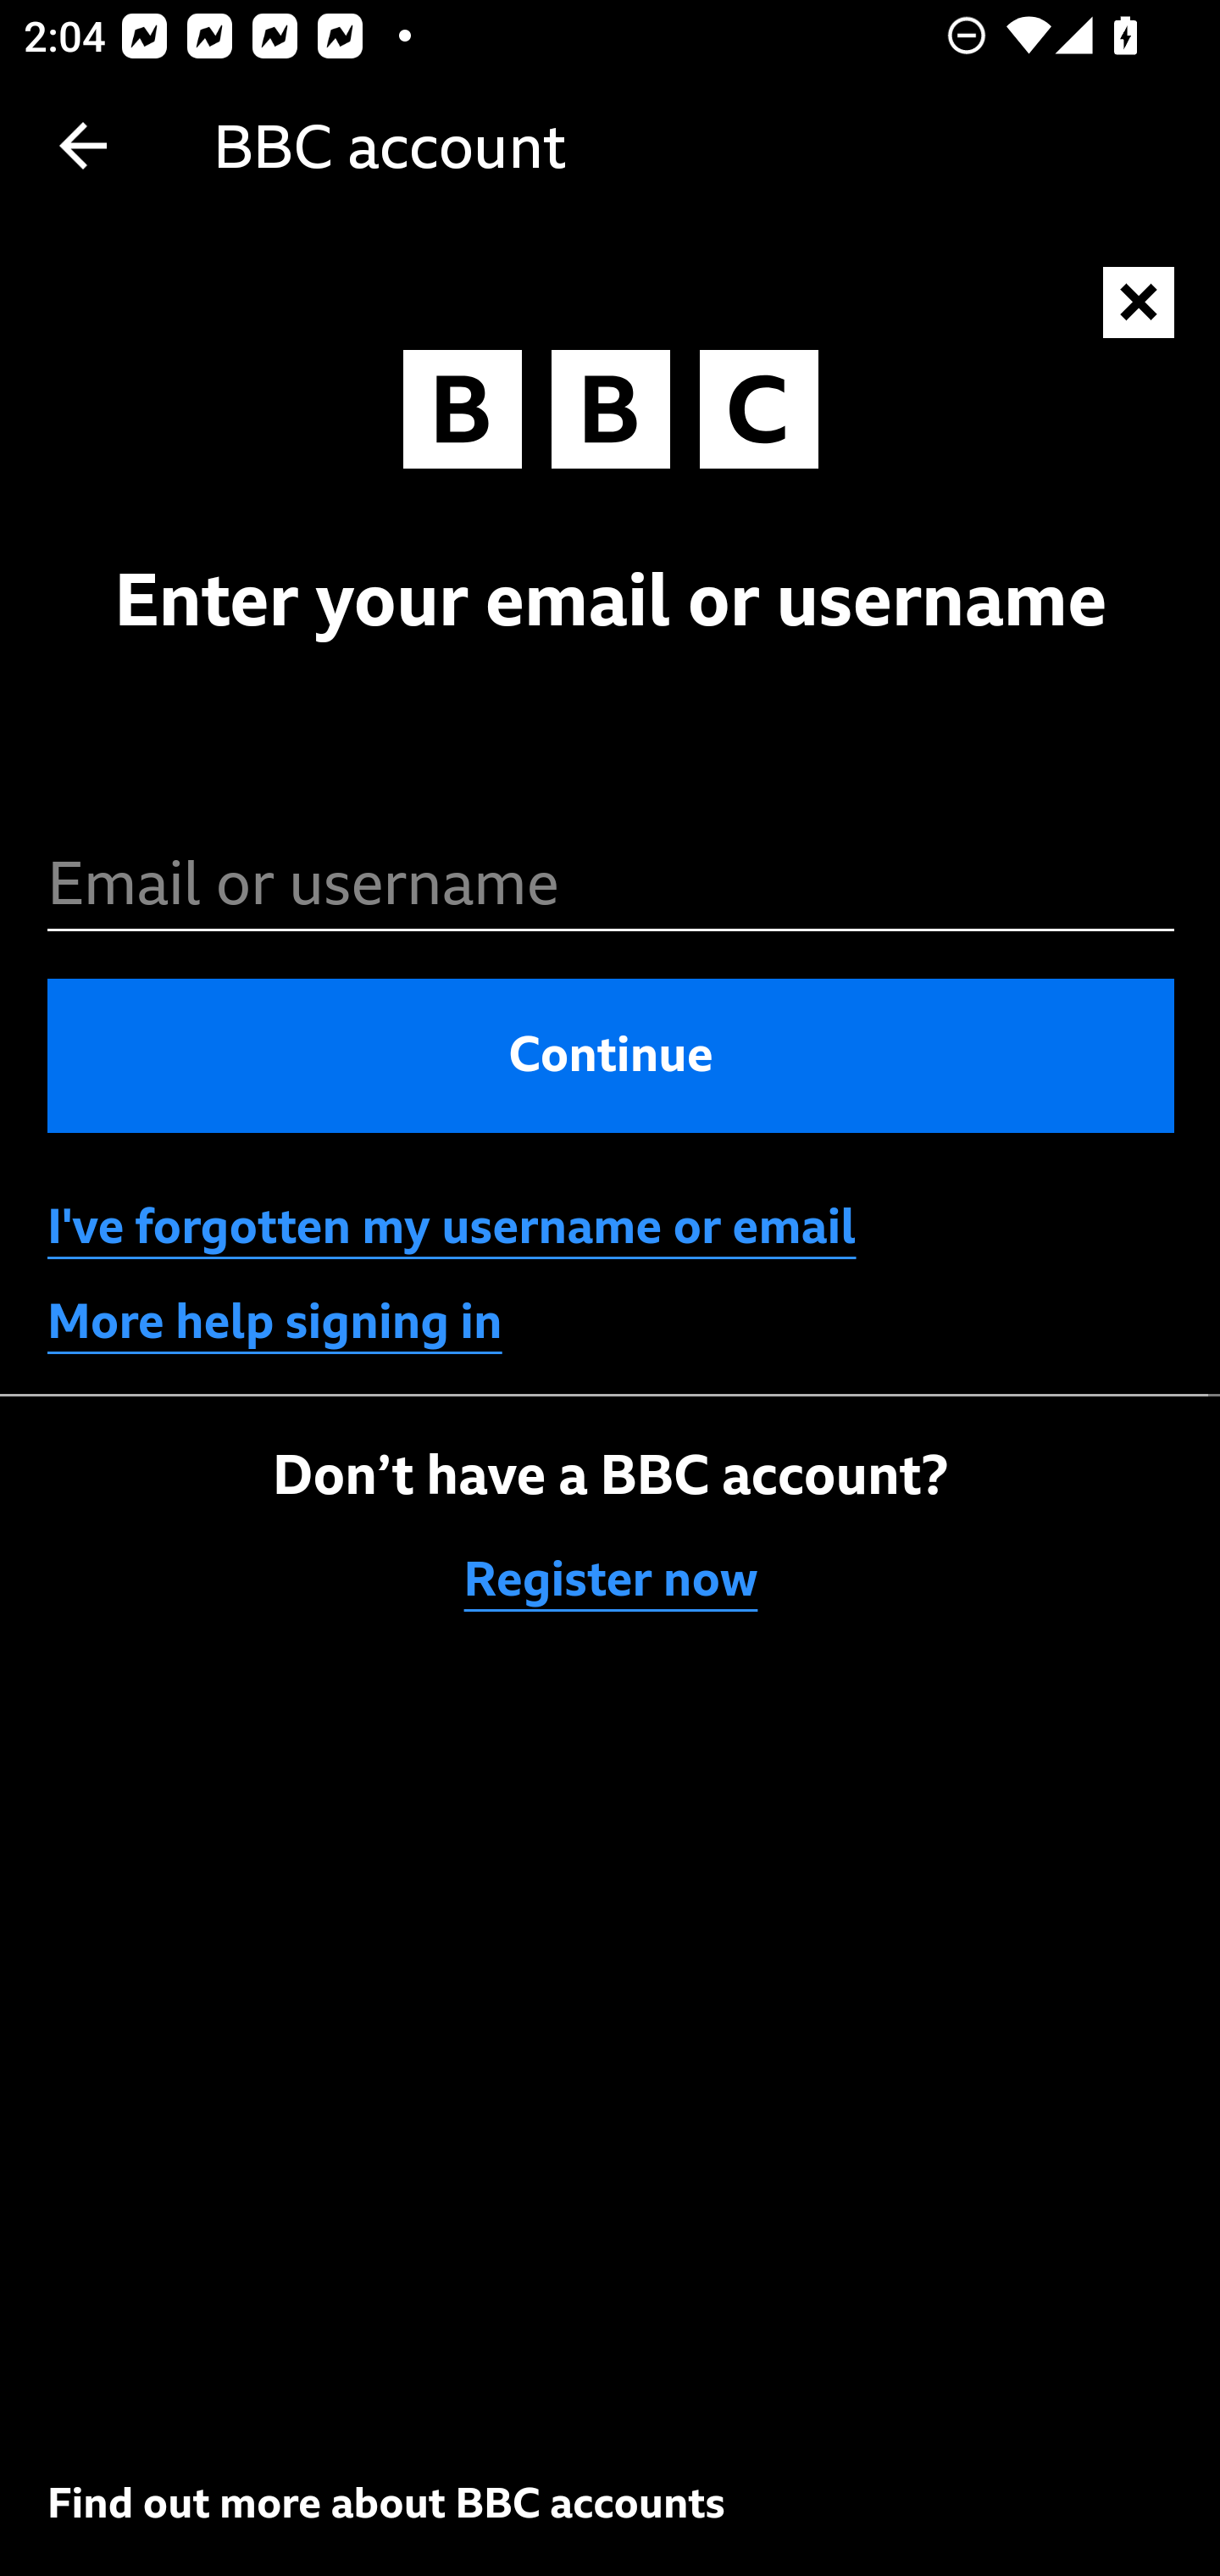  Describe the element at coordinates (611, 417) in the screenshot. I see `Go to the BBC Homepage` at that location.